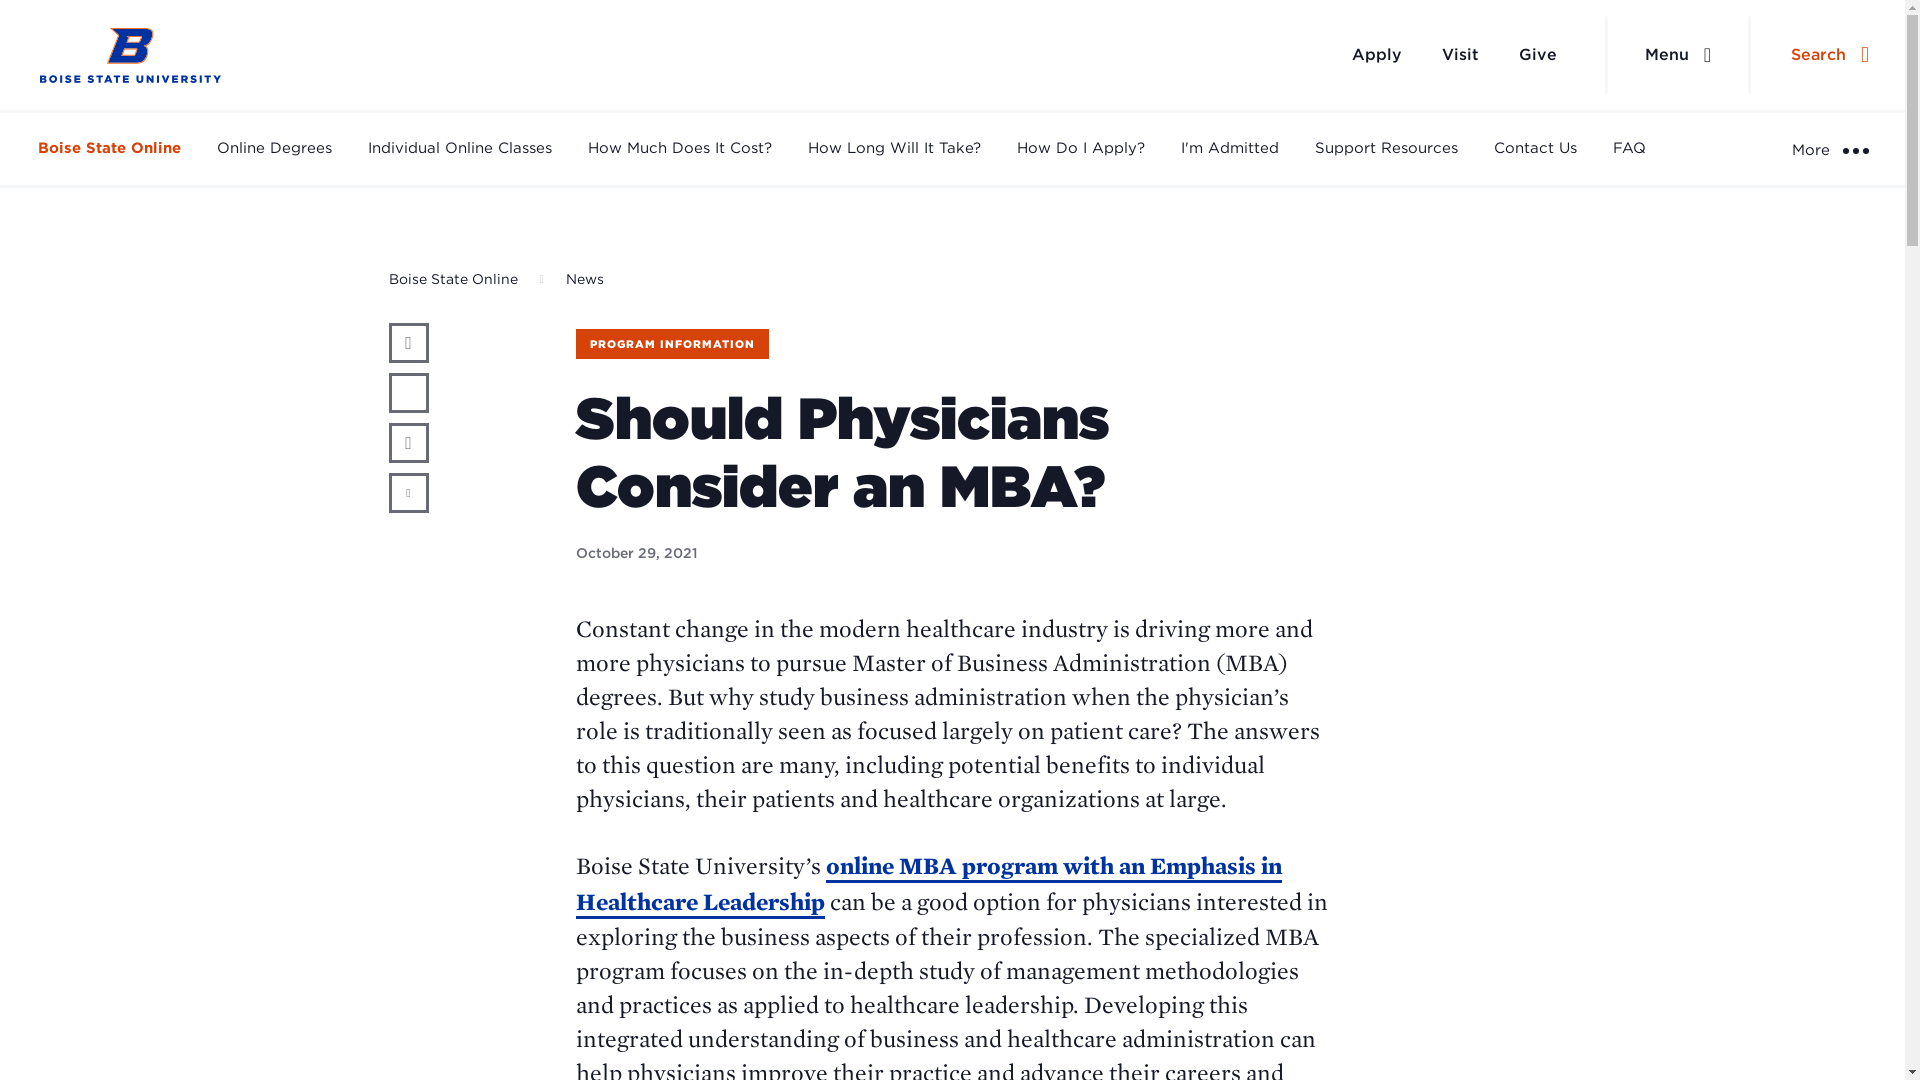 The image size is (1920, 1080). Describe the element at coordinates (1377, 54) in the screenshot. I see `Apply` at that location.